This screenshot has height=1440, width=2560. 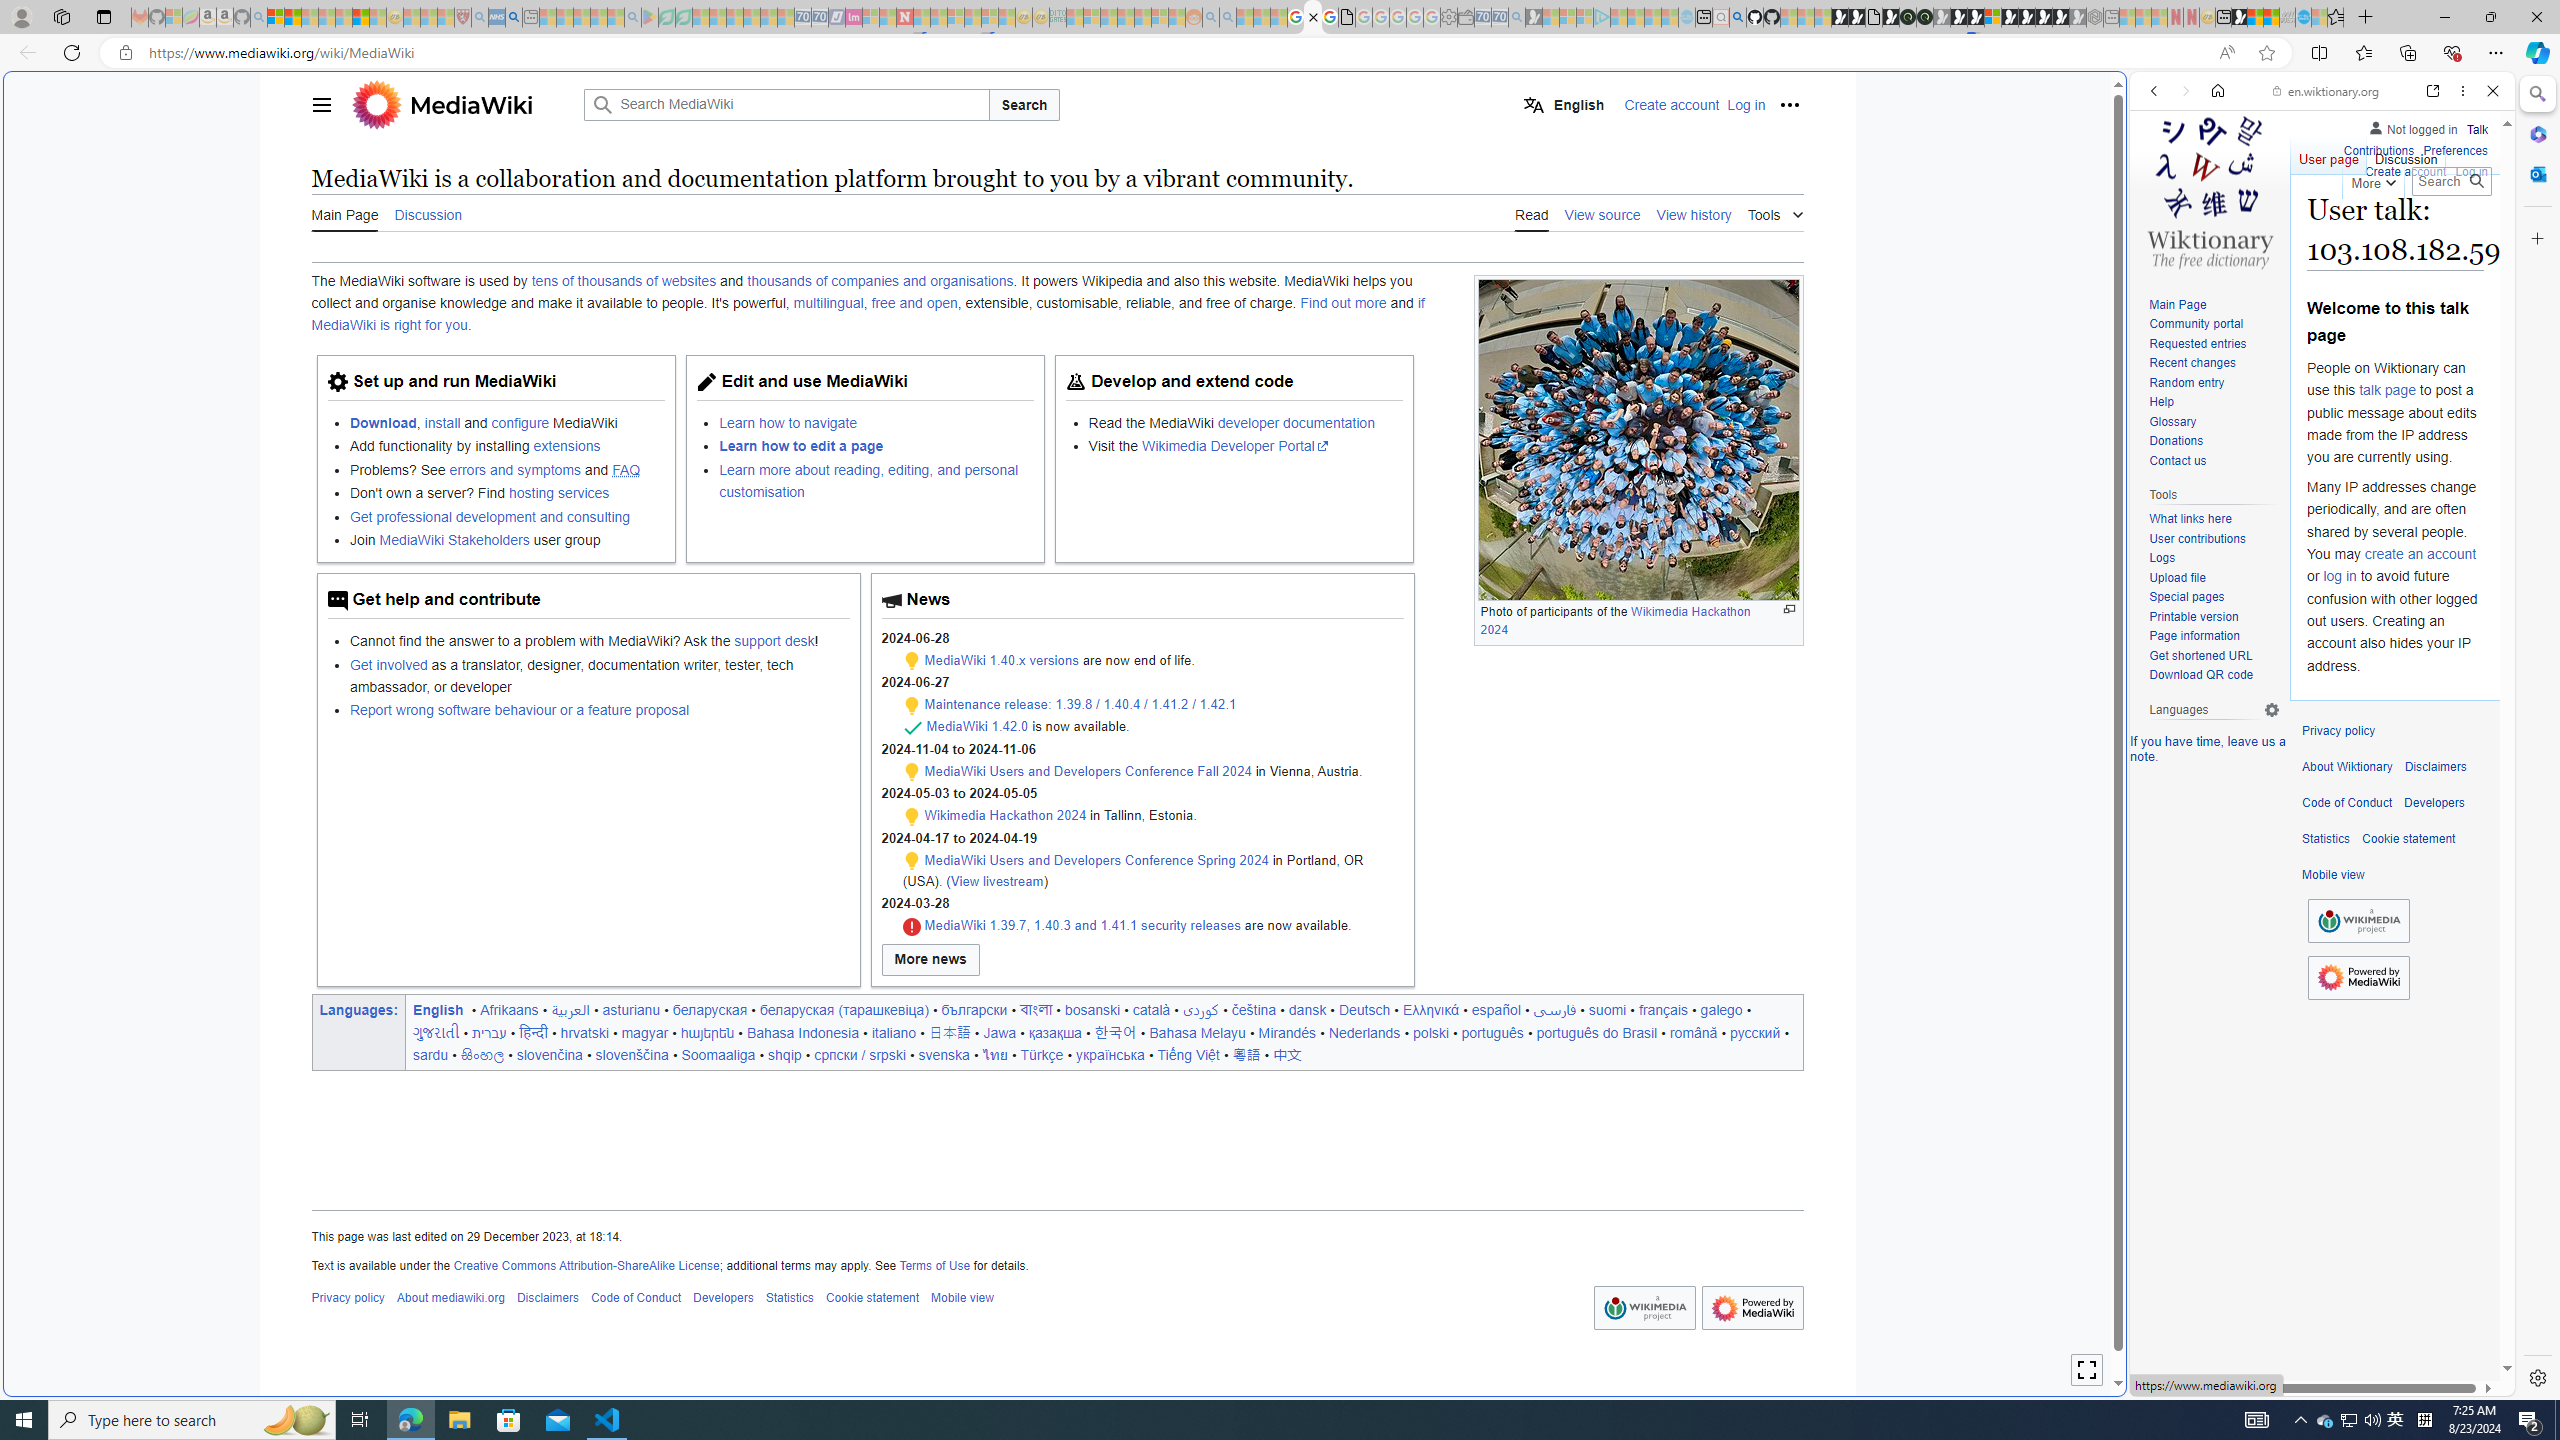 I want to click on Future Focus Report 2024, so click(x=1925, y=17).